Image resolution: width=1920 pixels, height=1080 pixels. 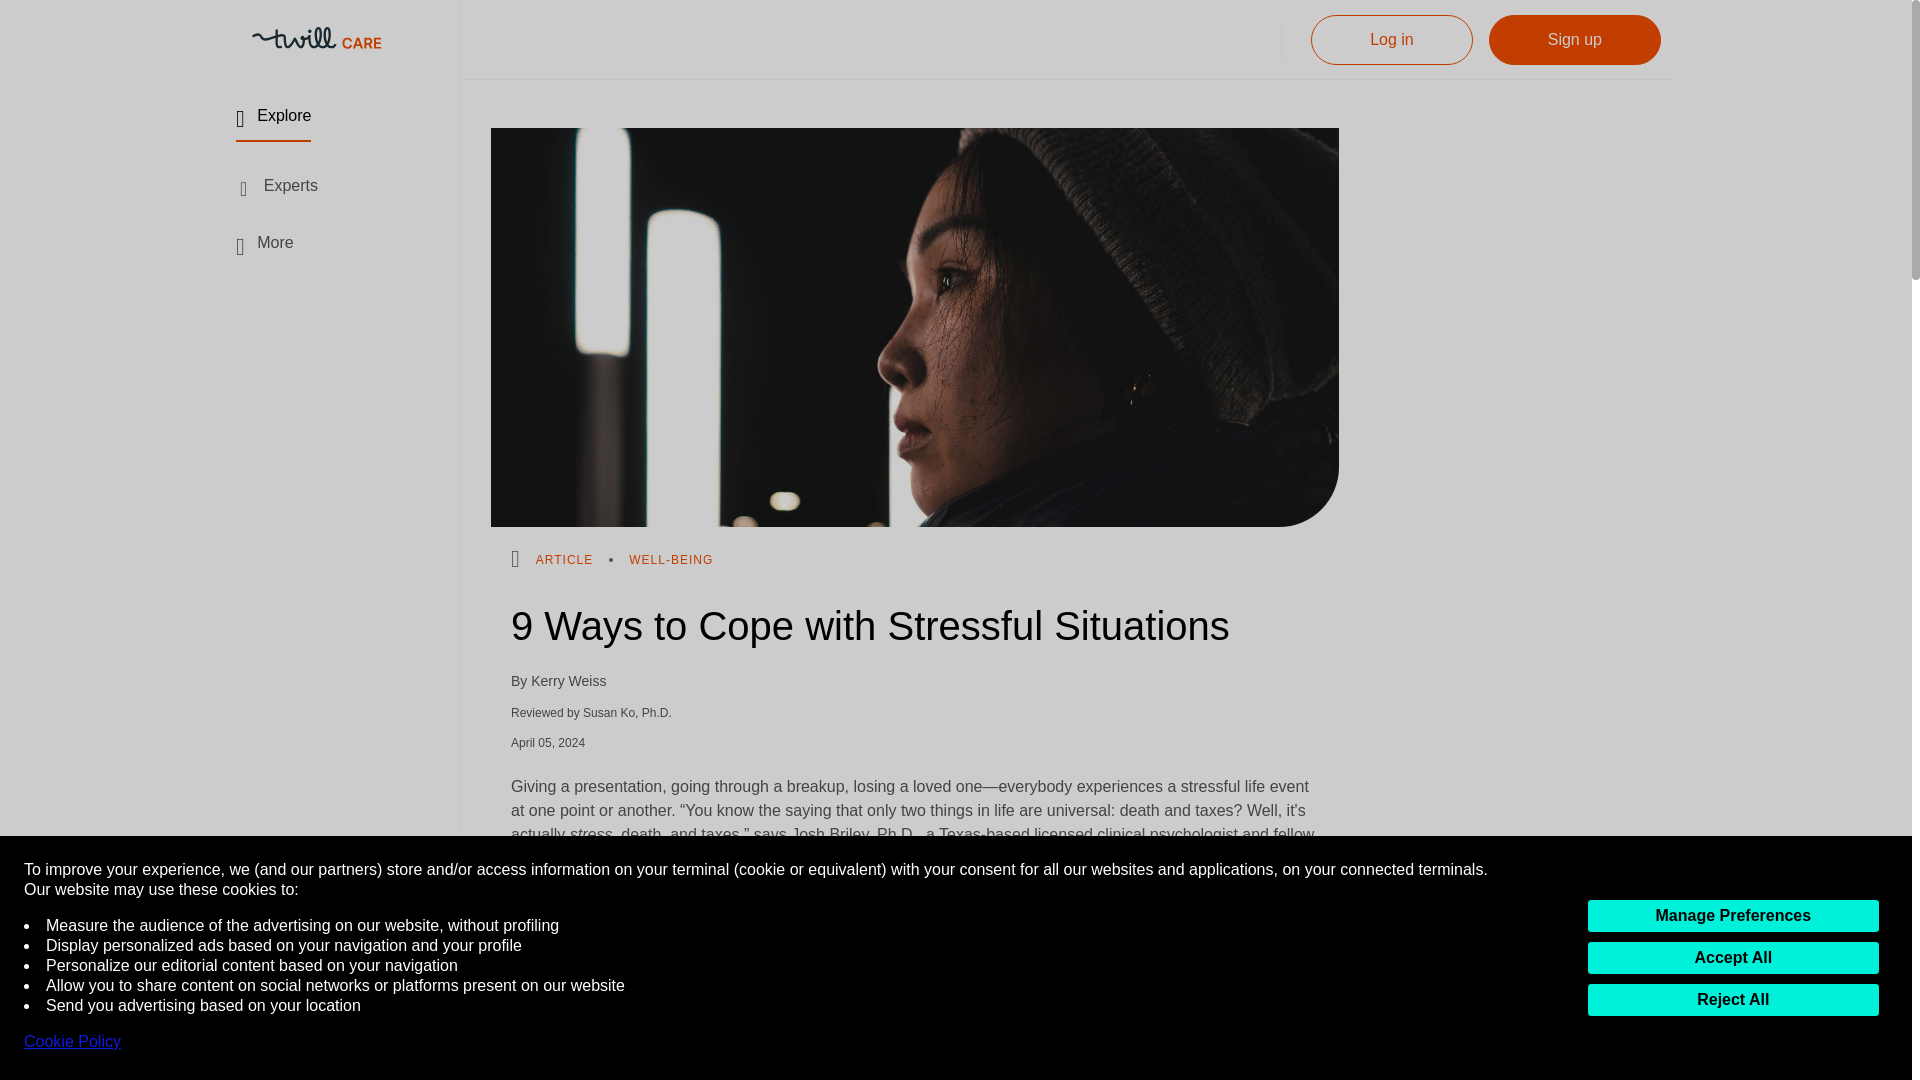 I want to click on Explore, so click(x=274, y=122).